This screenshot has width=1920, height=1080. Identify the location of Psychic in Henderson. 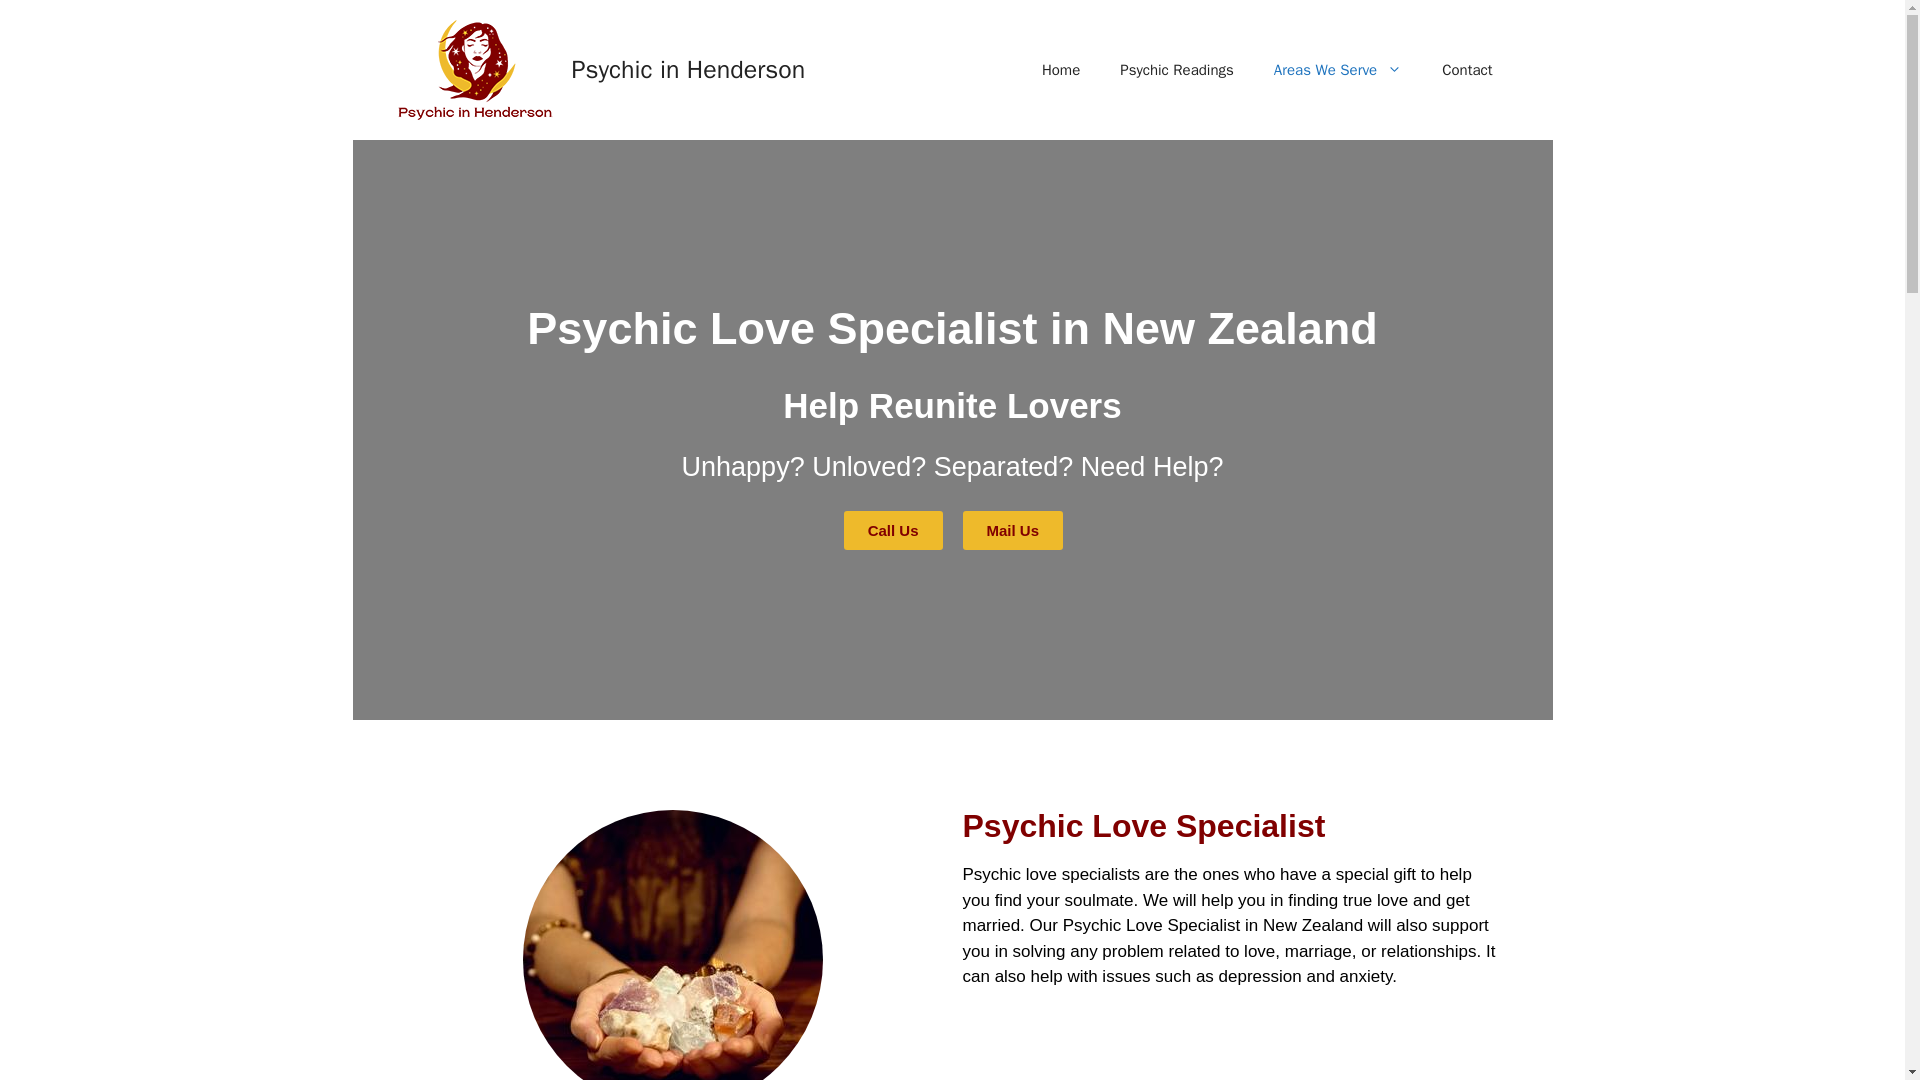
(689, 70).